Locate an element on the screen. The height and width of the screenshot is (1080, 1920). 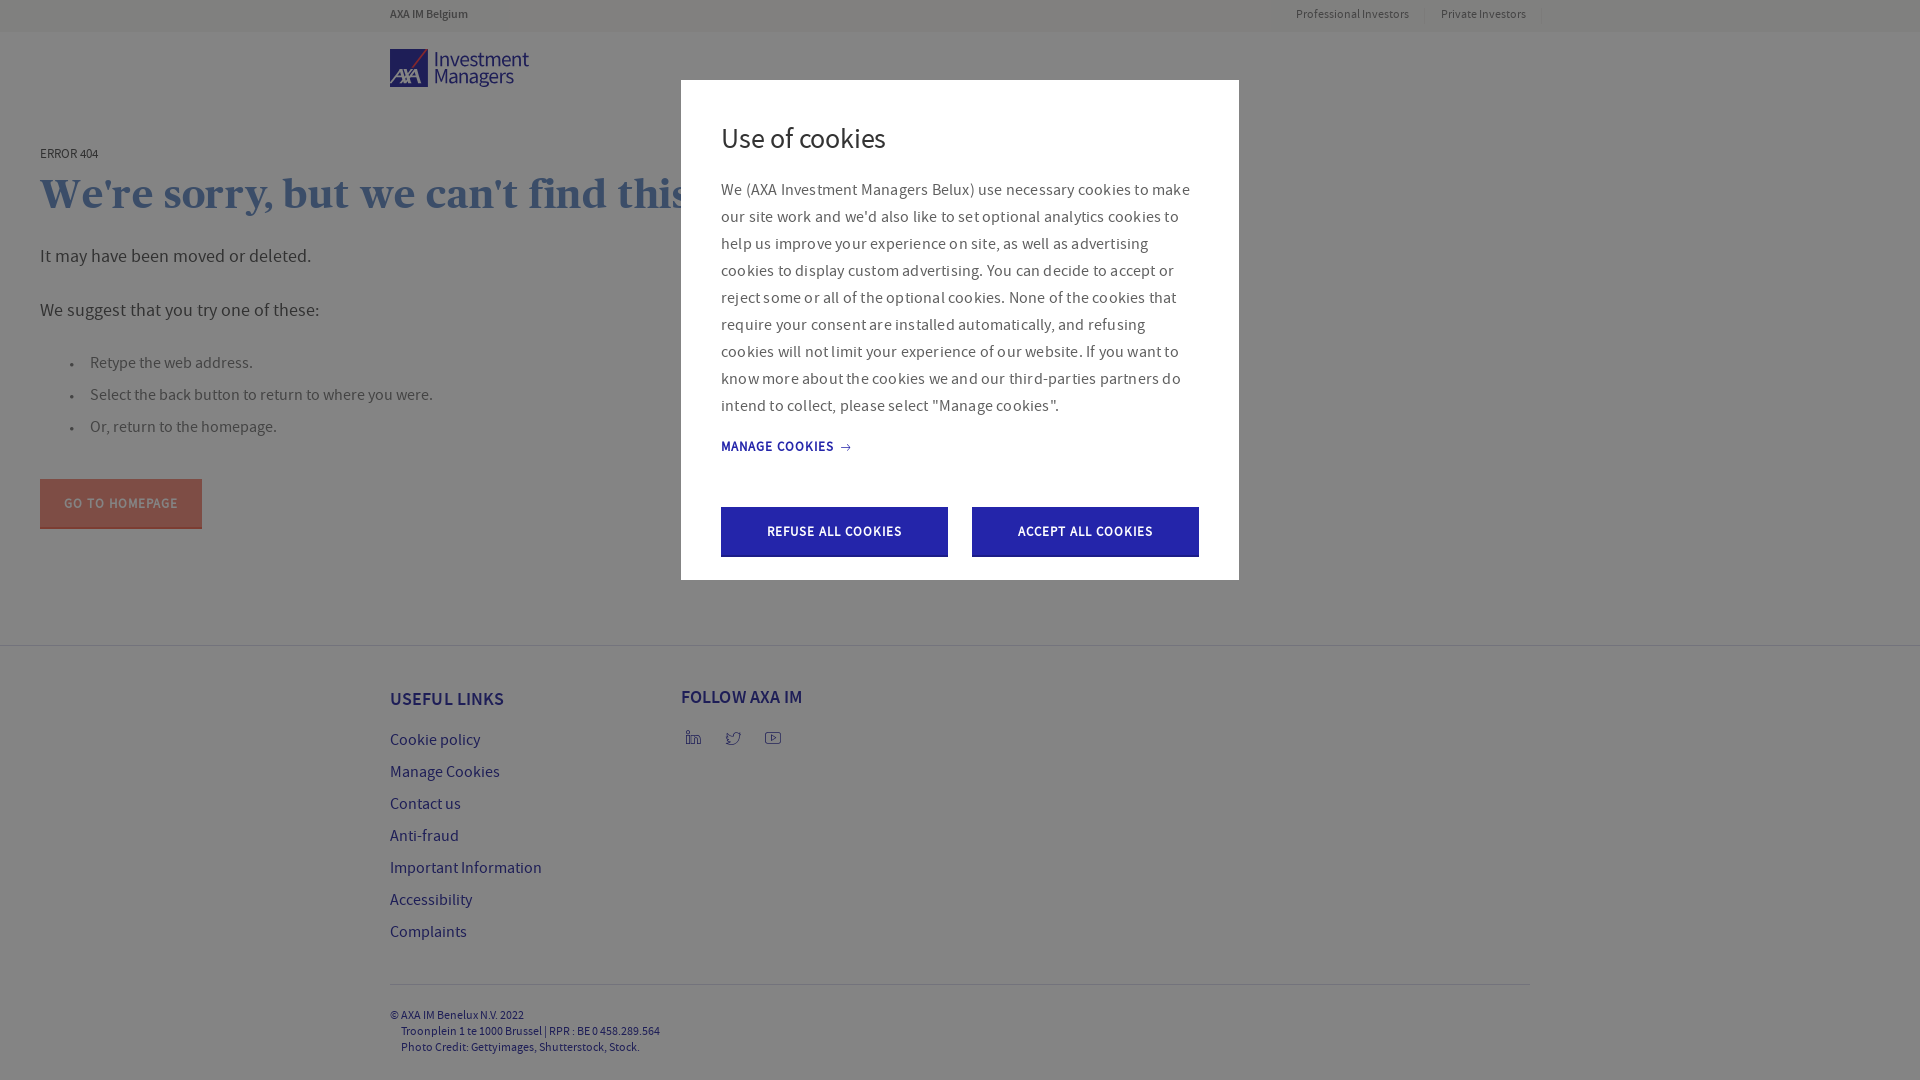
Manage Cookies is located at coordinates (445, 772).